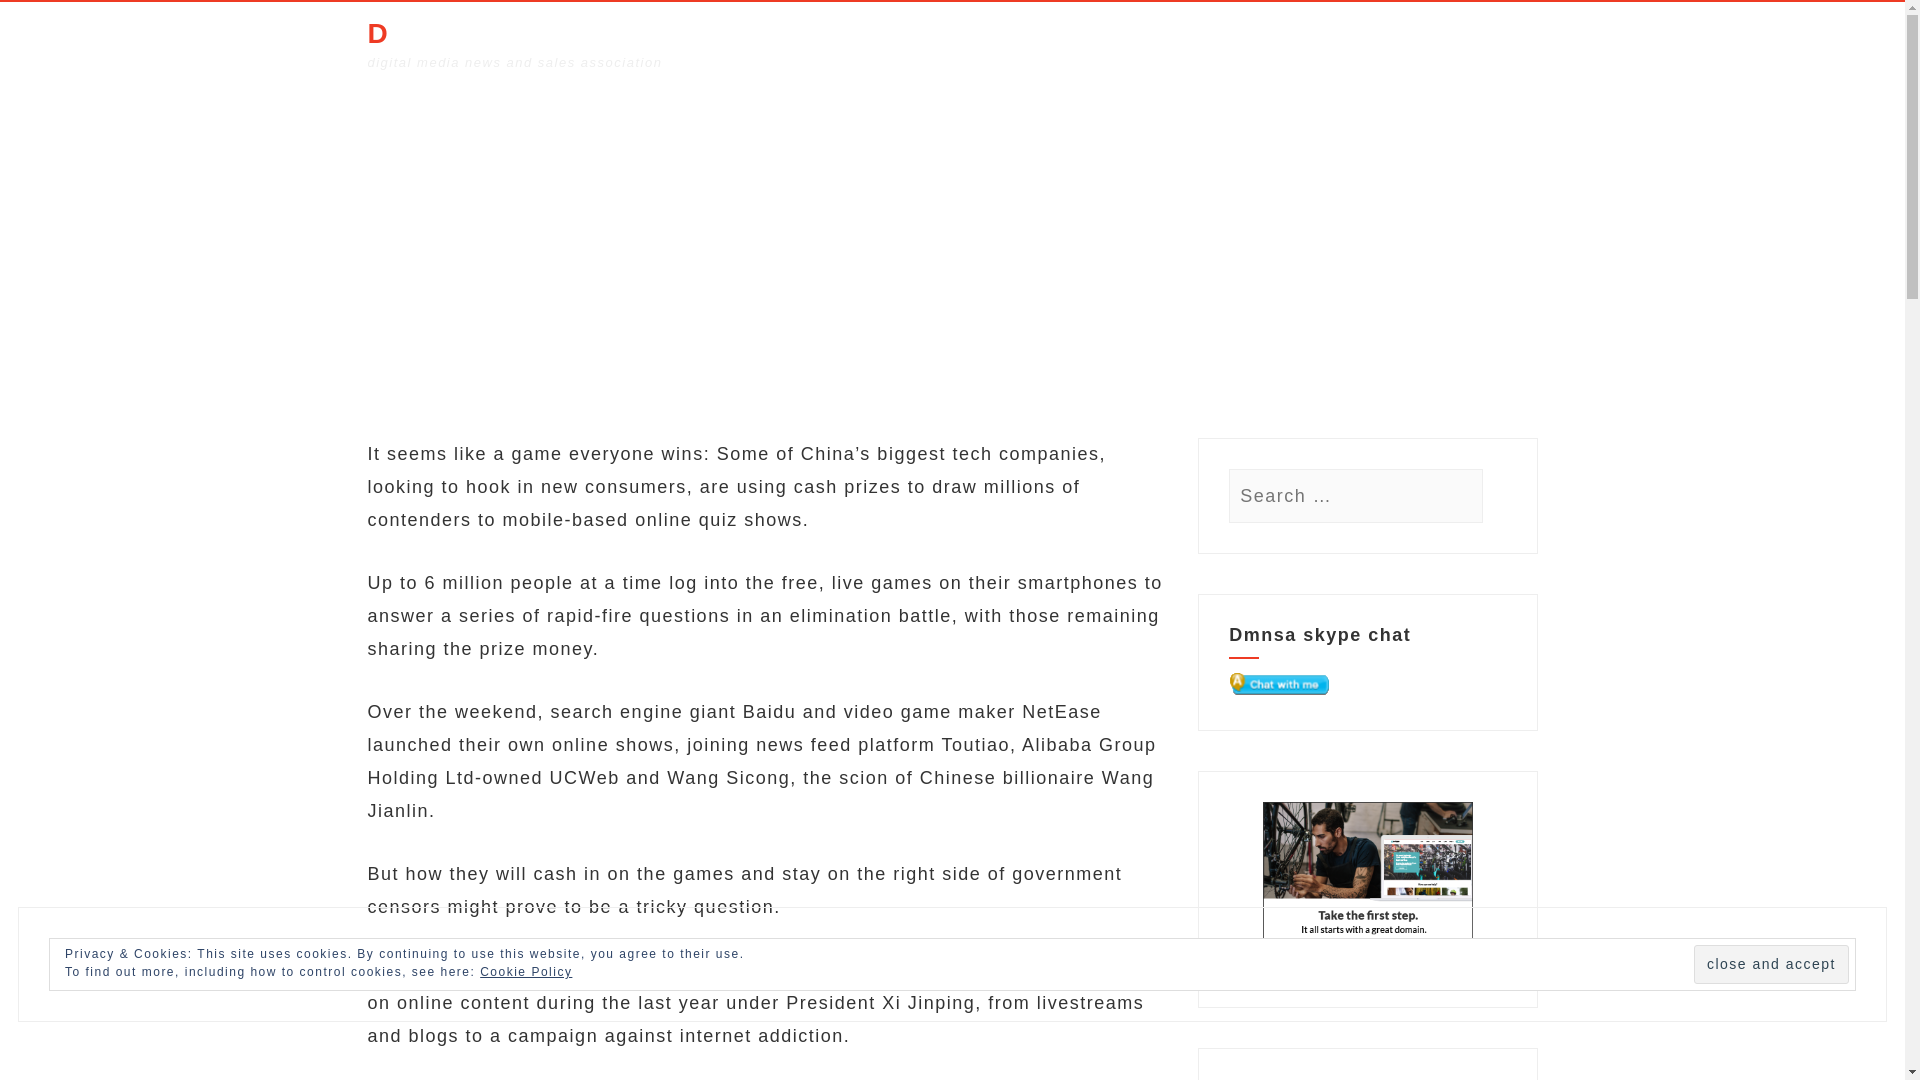  I want to click on close and accept, so click(1770, 964).